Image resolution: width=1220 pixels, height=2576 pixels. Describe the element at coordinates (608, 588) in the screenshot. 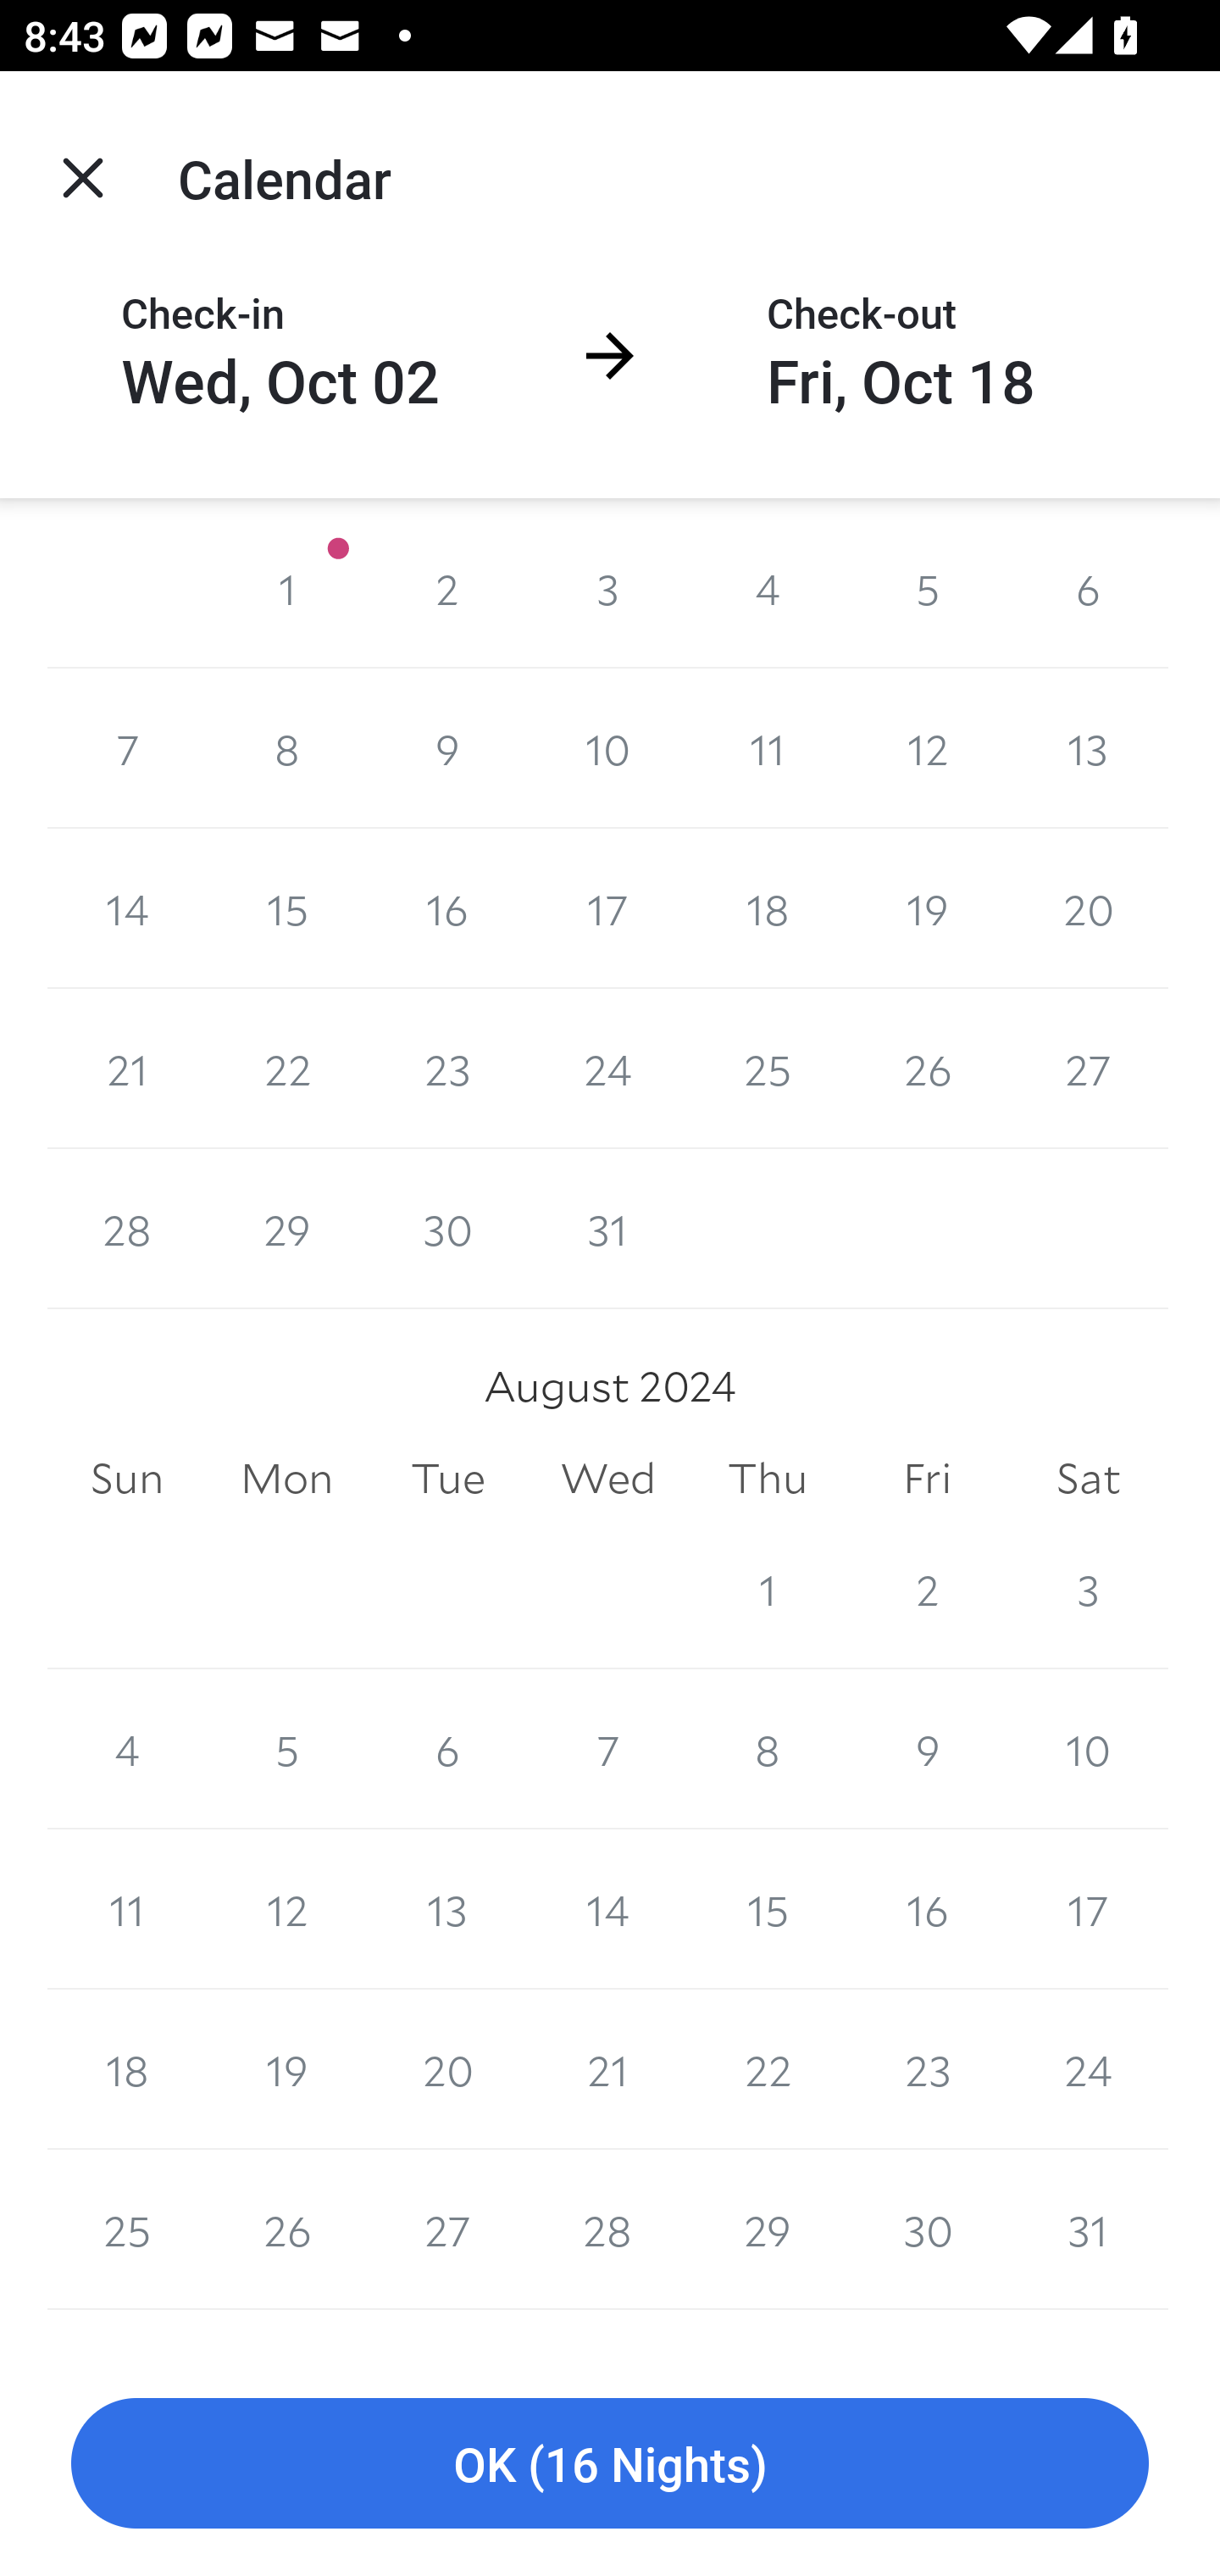

I see `3 3 July 2024` at that location.